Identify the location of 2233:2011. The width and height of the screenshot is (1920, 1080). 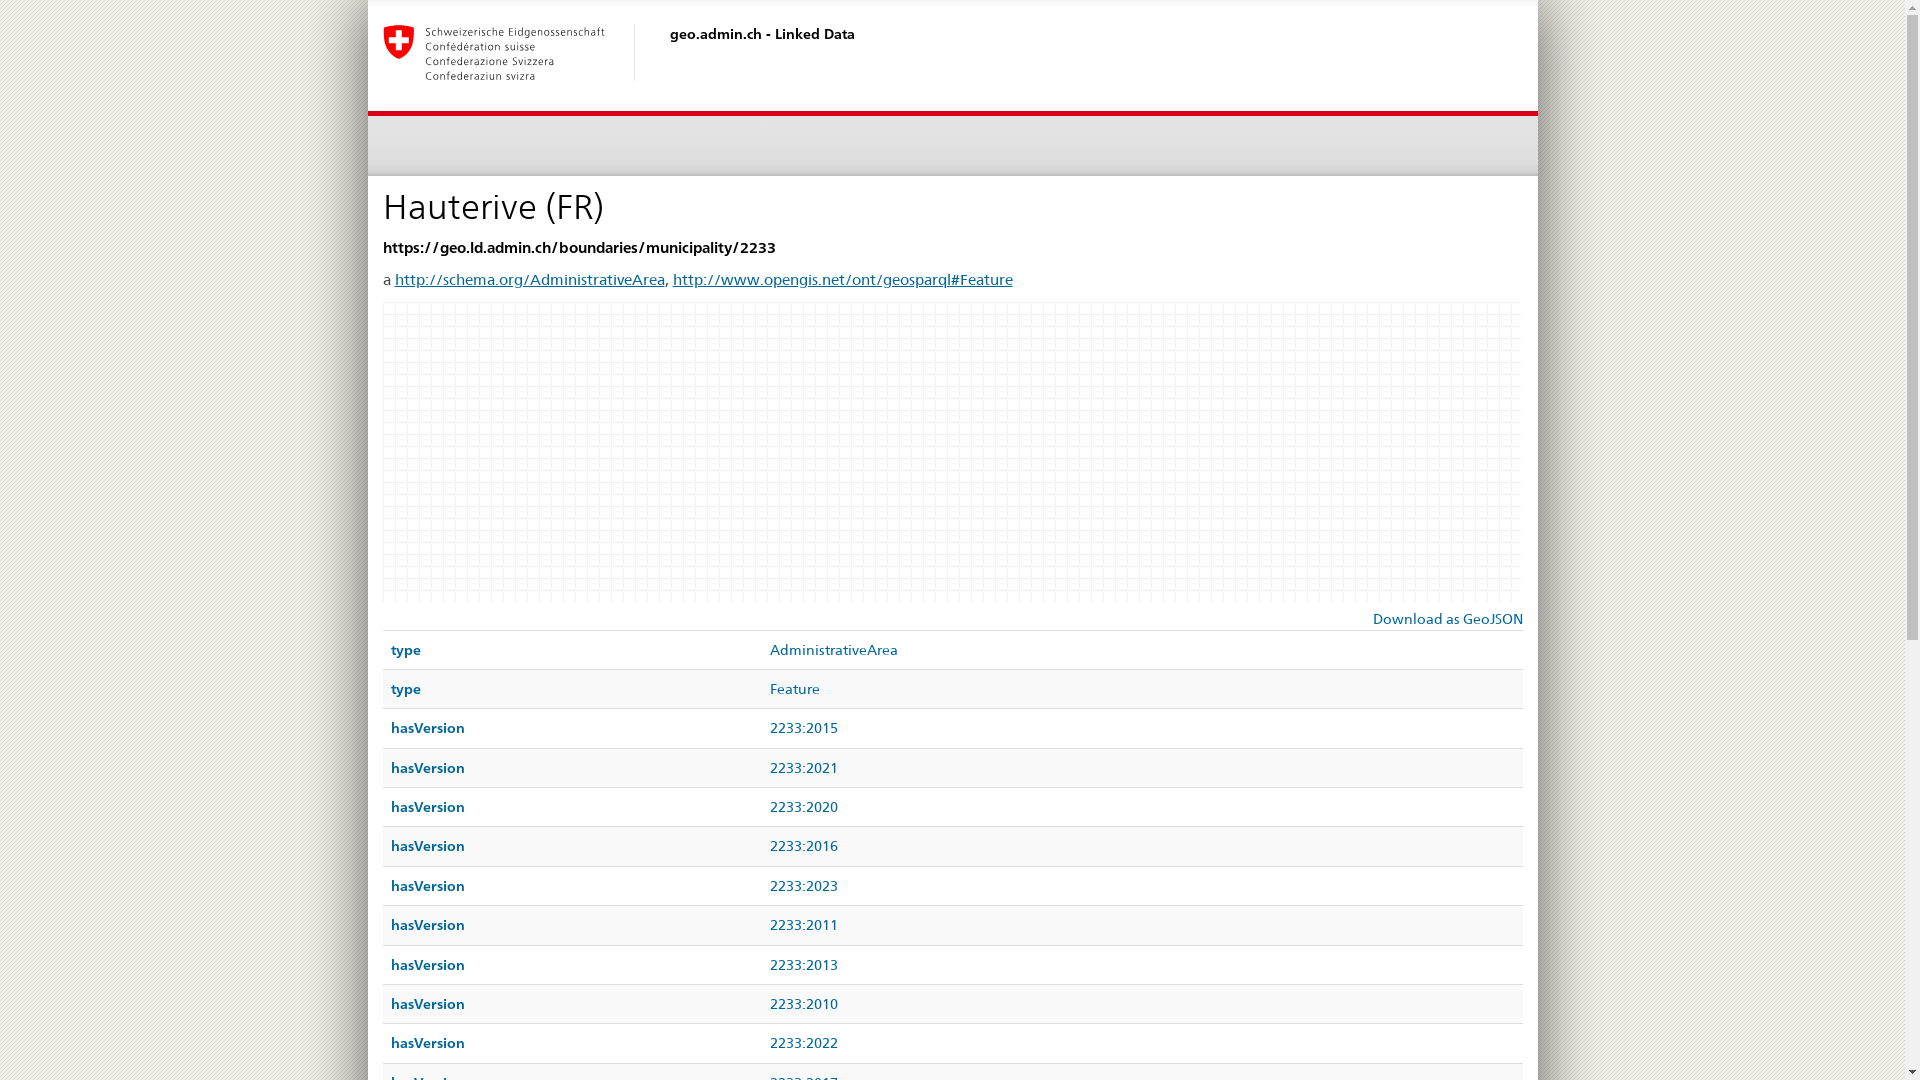
(804, 925).